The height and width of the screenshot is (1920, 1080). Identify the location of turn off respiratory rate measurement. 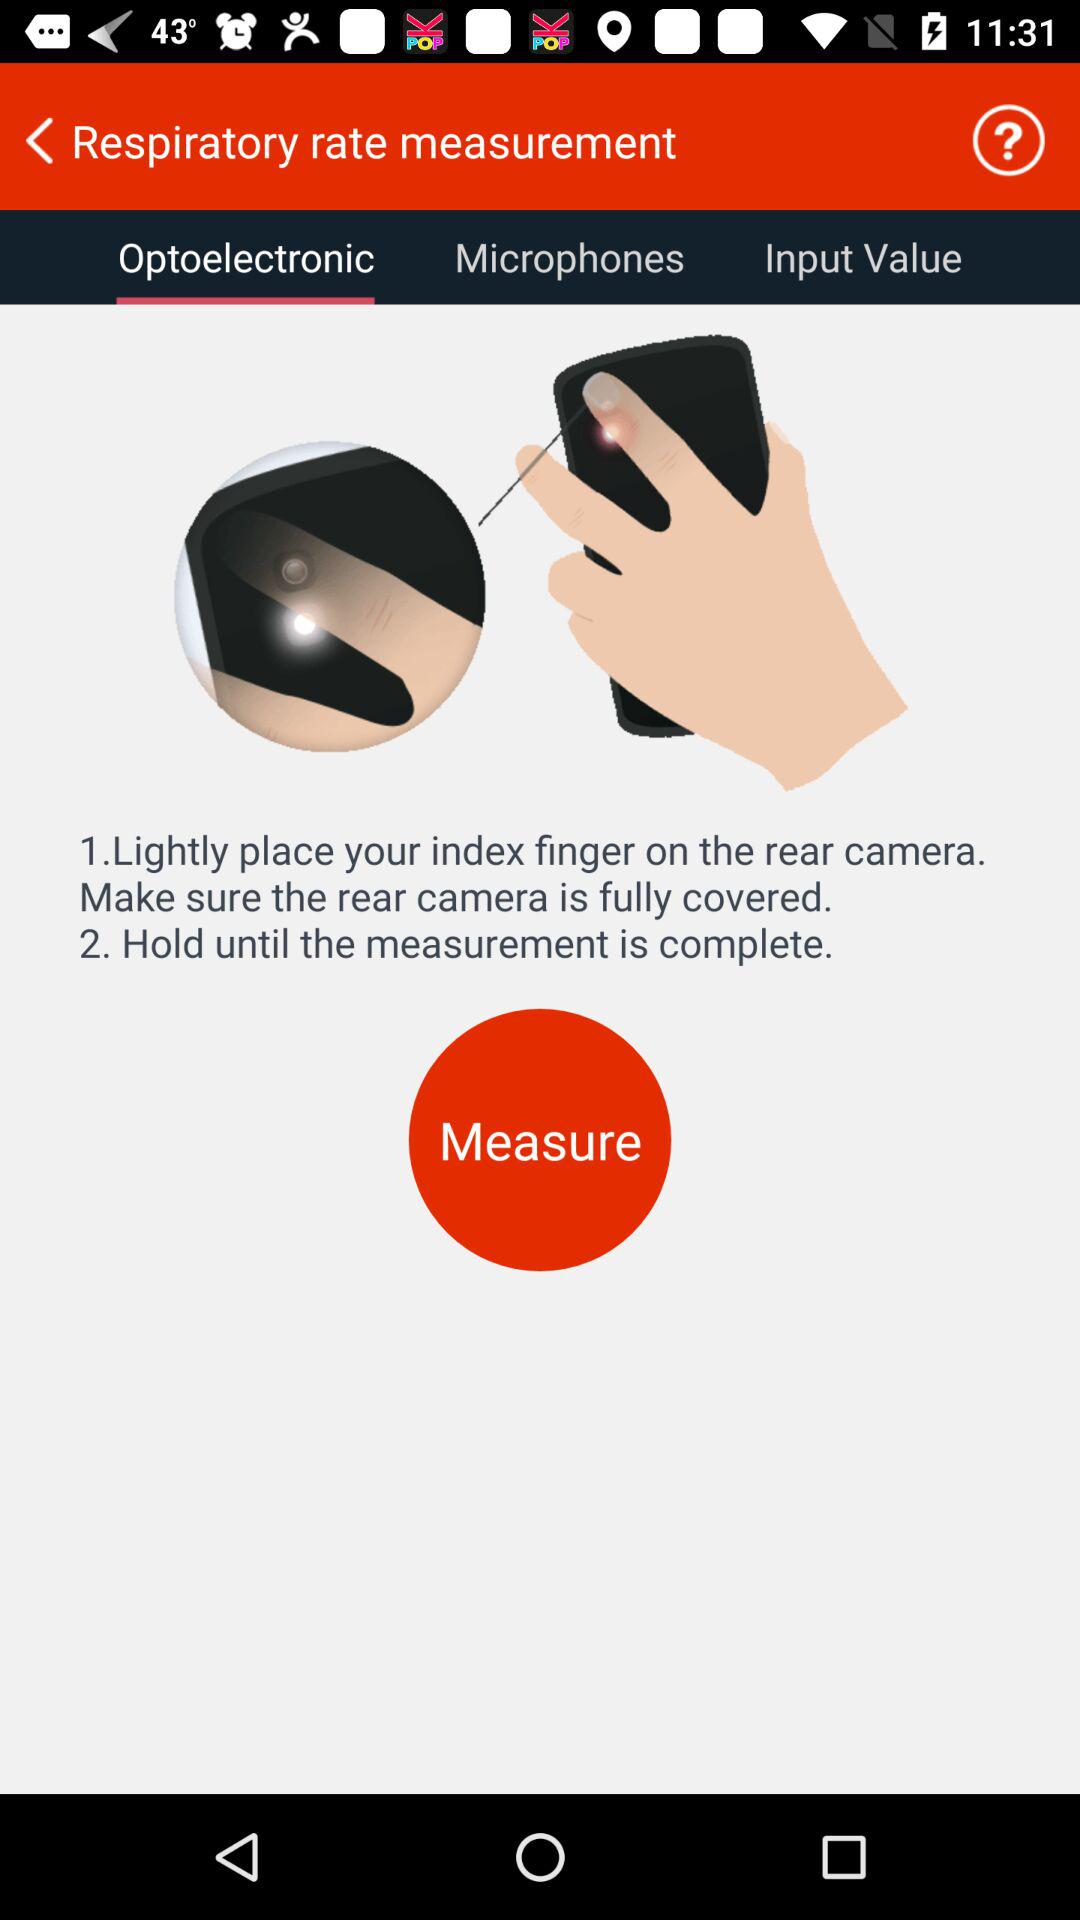
(471, 140).